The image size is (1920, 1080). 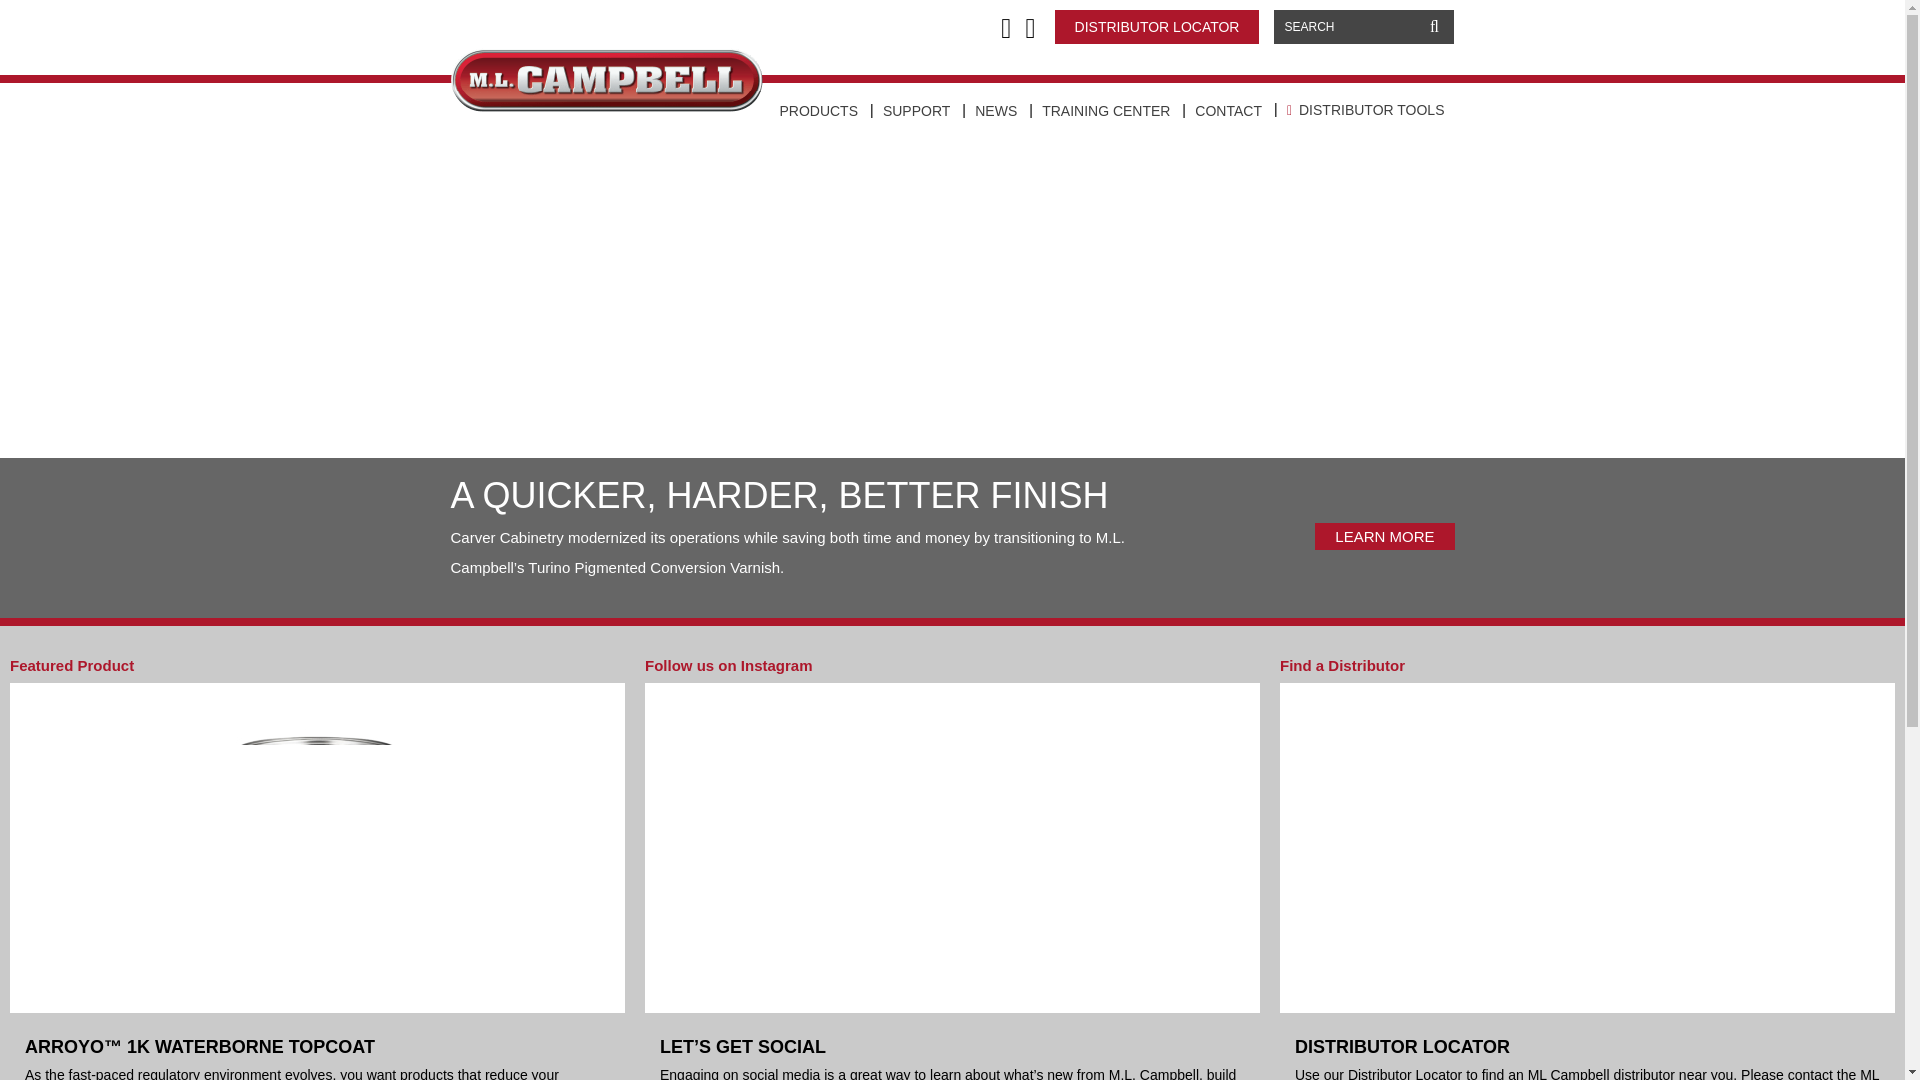 I want to click on TRAINING CENTER, so click(x=1106, y=111).